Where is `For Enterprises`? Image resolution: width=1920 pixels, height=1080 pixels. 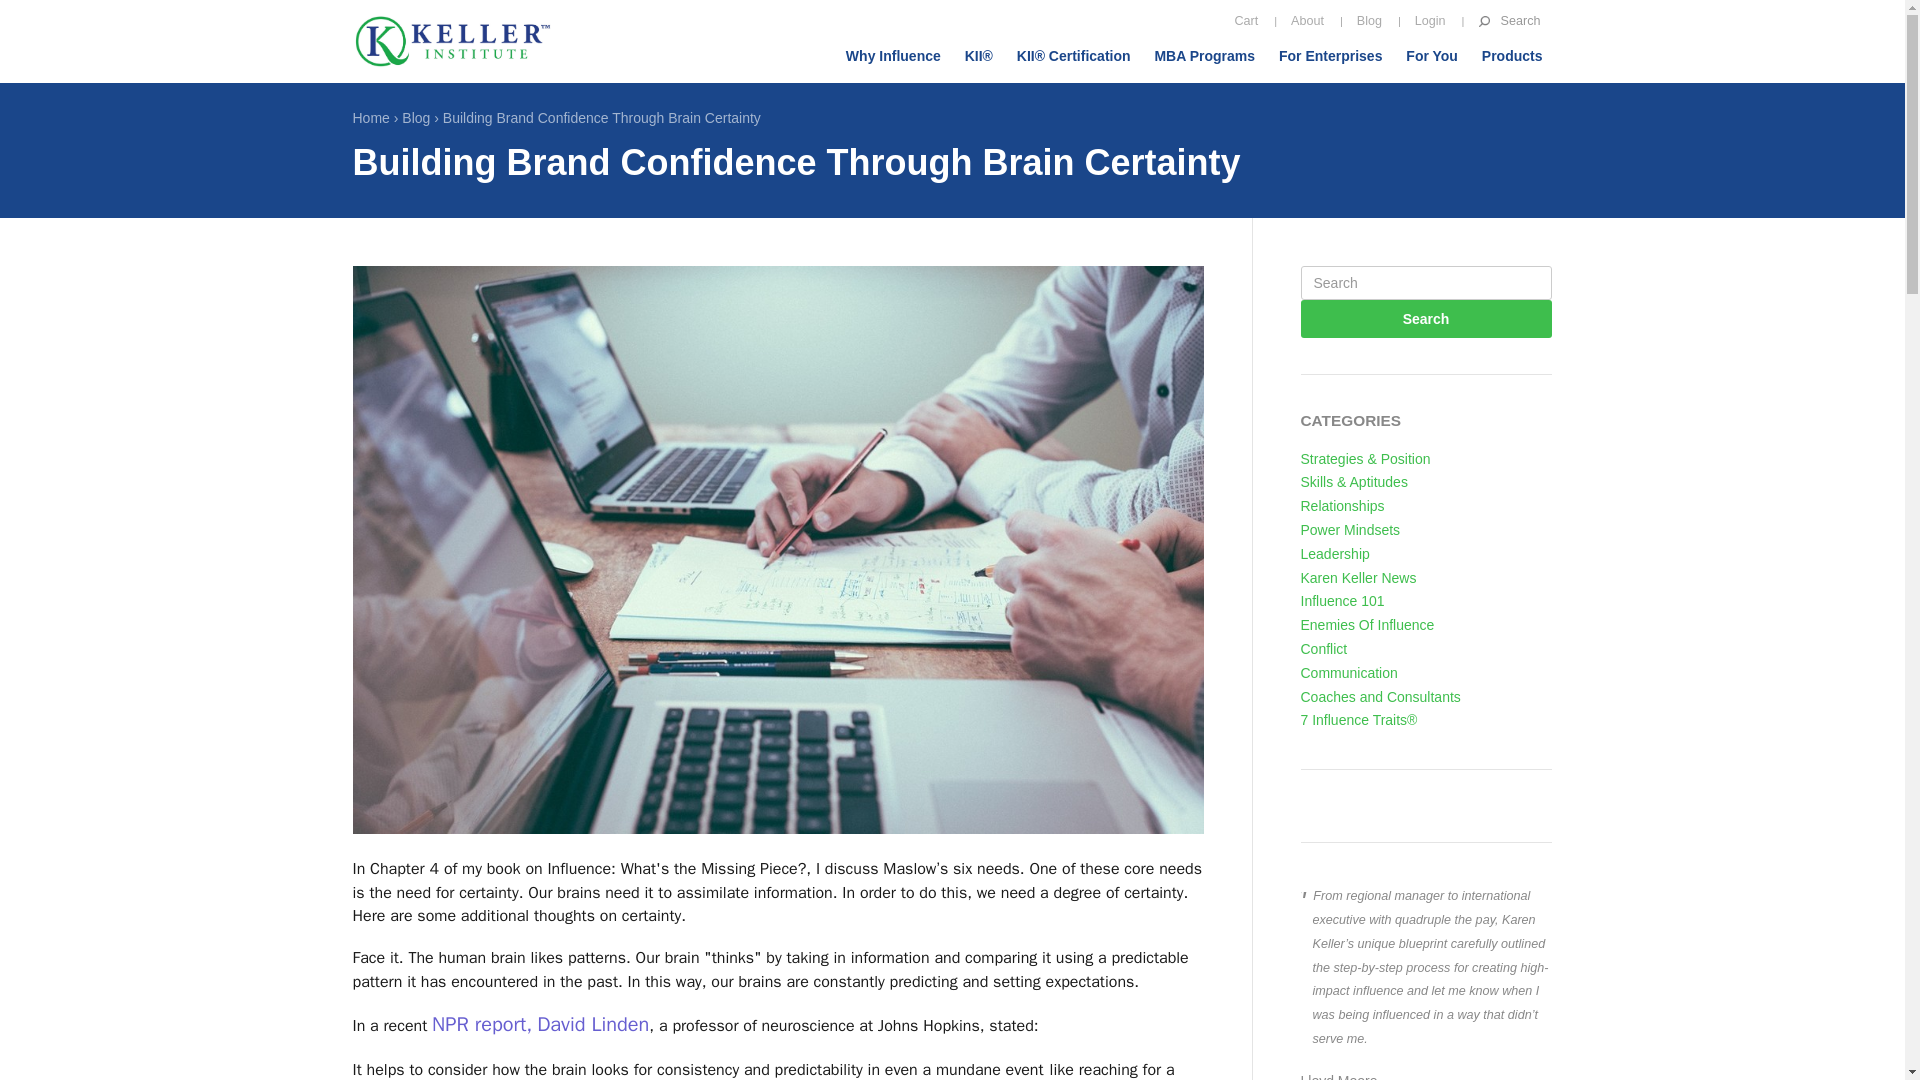 For Enterprises is located at coordinates (1330, 56).